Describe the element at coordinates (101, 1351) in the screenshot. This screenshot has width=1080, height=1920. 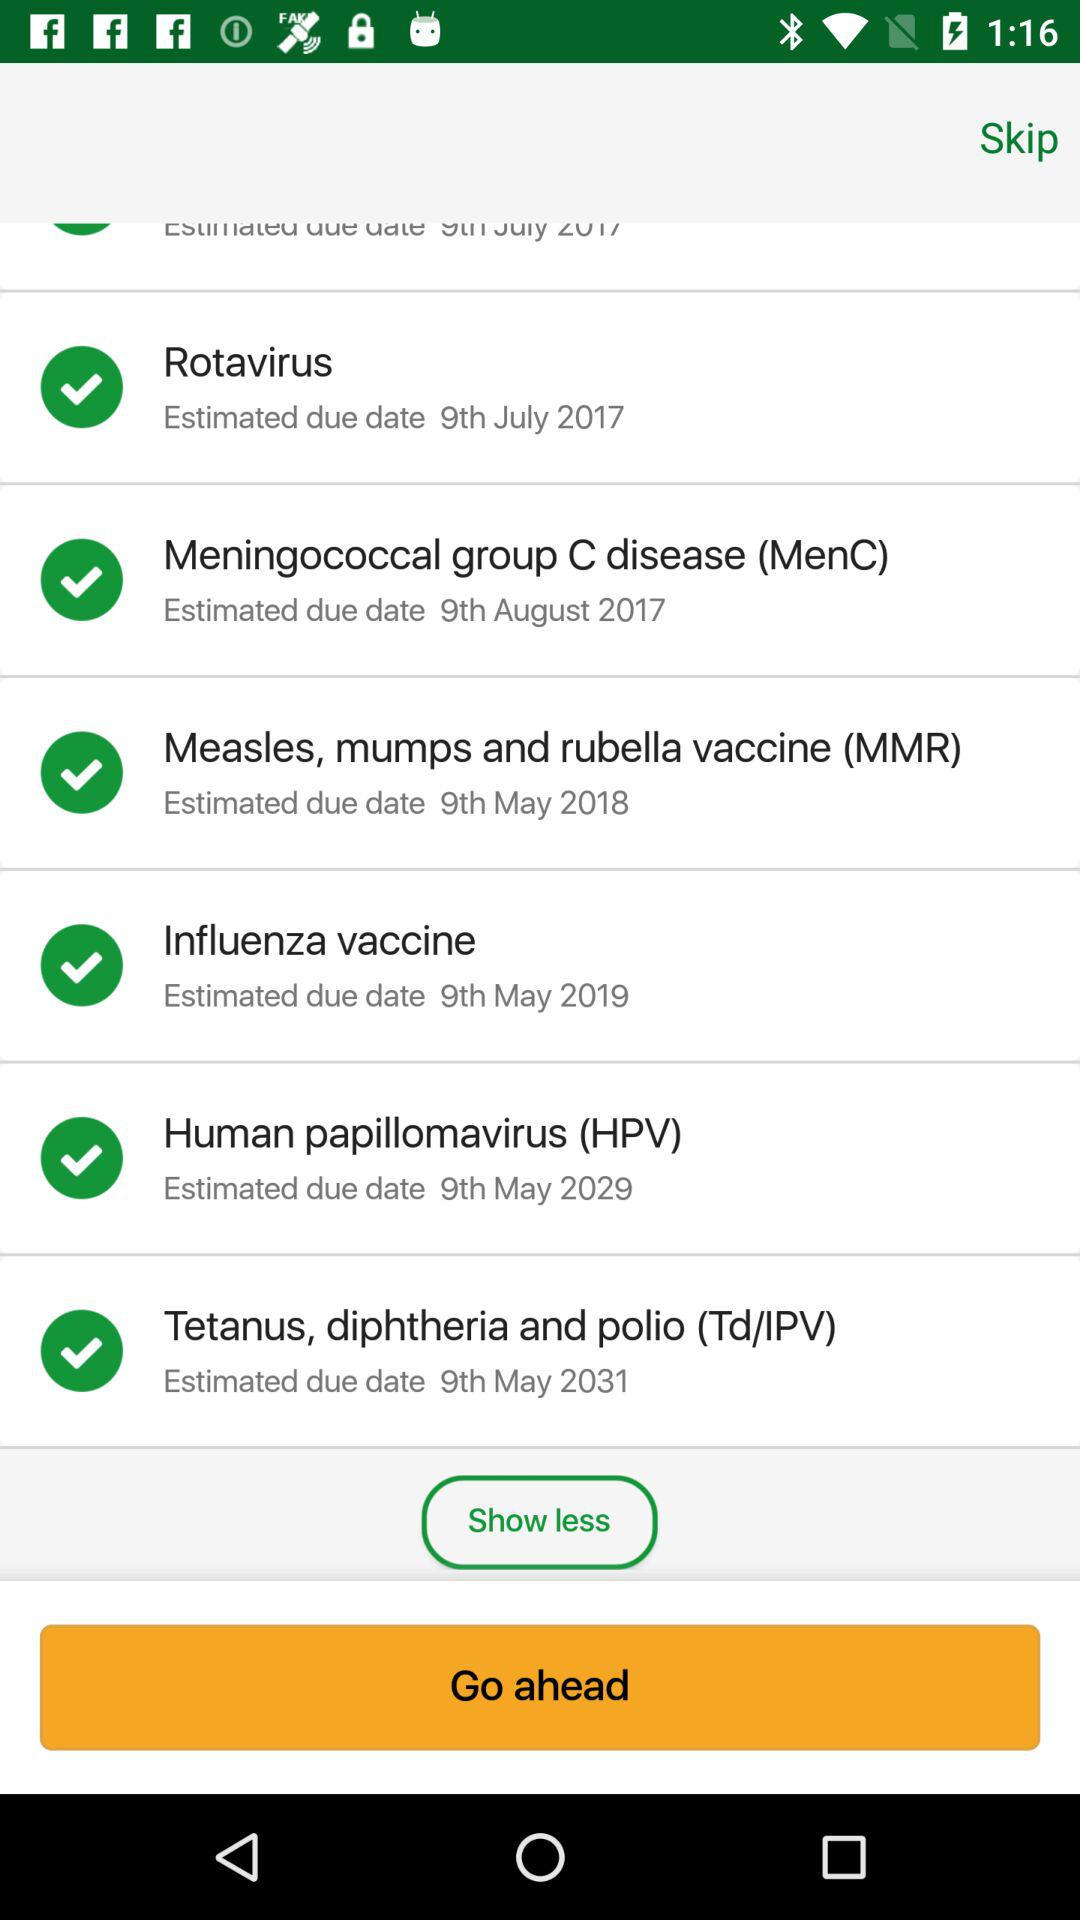
I see `ok` at that location.